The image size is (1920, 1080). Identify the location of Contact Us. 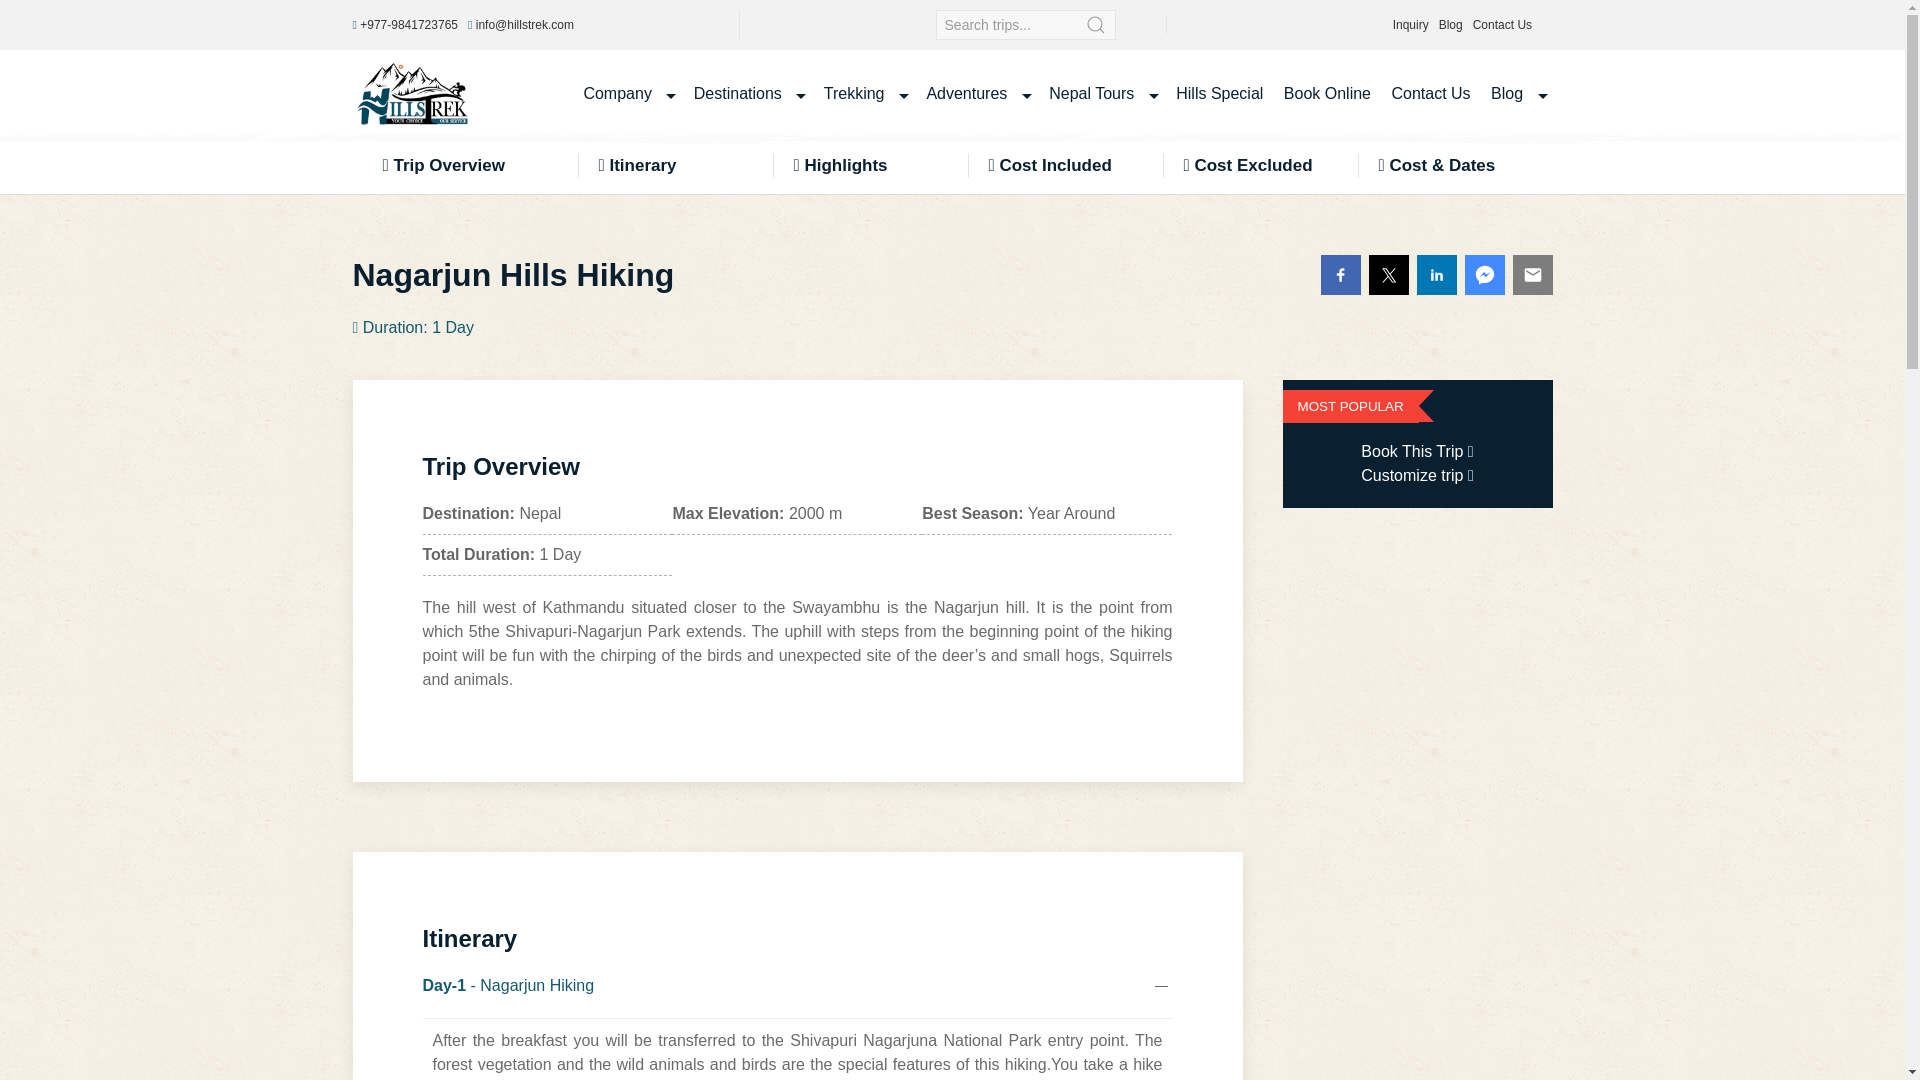
(1502, 25).